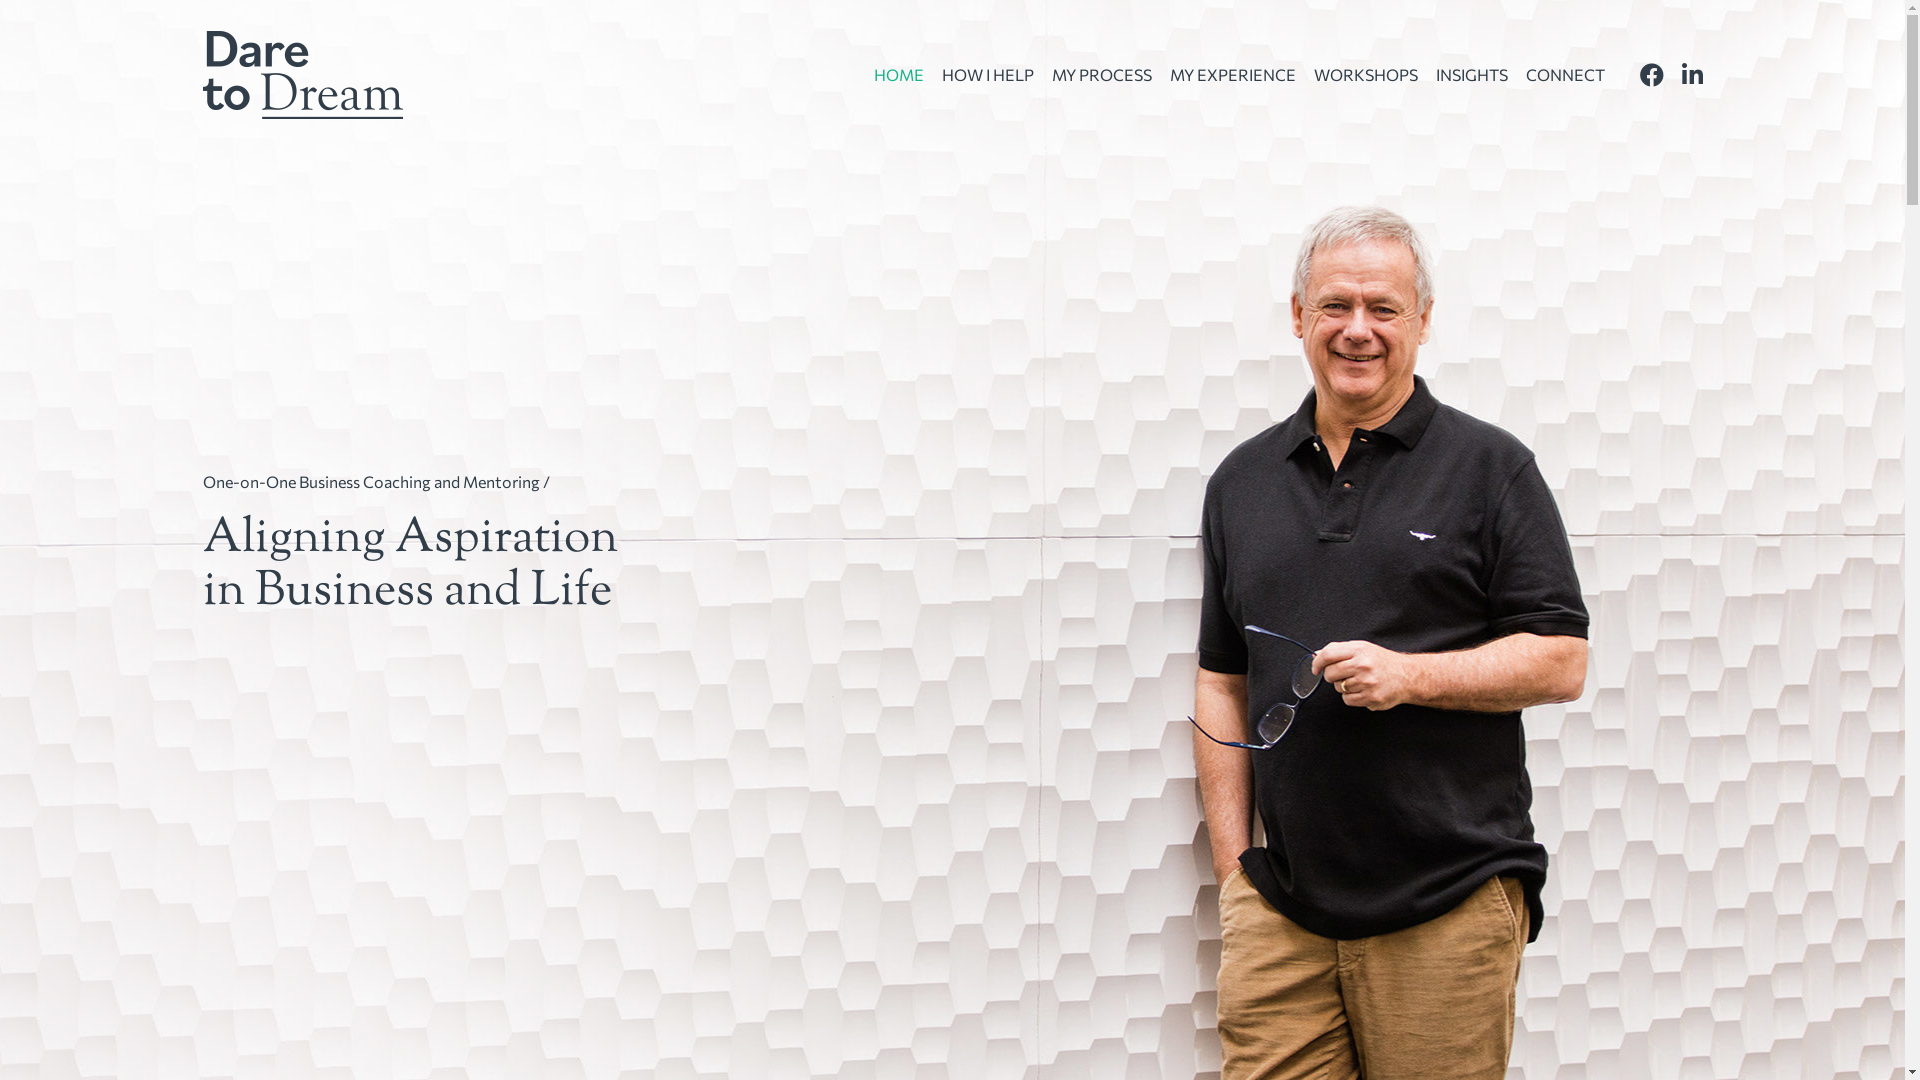 This screenshot has width=1920, height=1080. I want to click on HOW I HELP, so click(988, 74).